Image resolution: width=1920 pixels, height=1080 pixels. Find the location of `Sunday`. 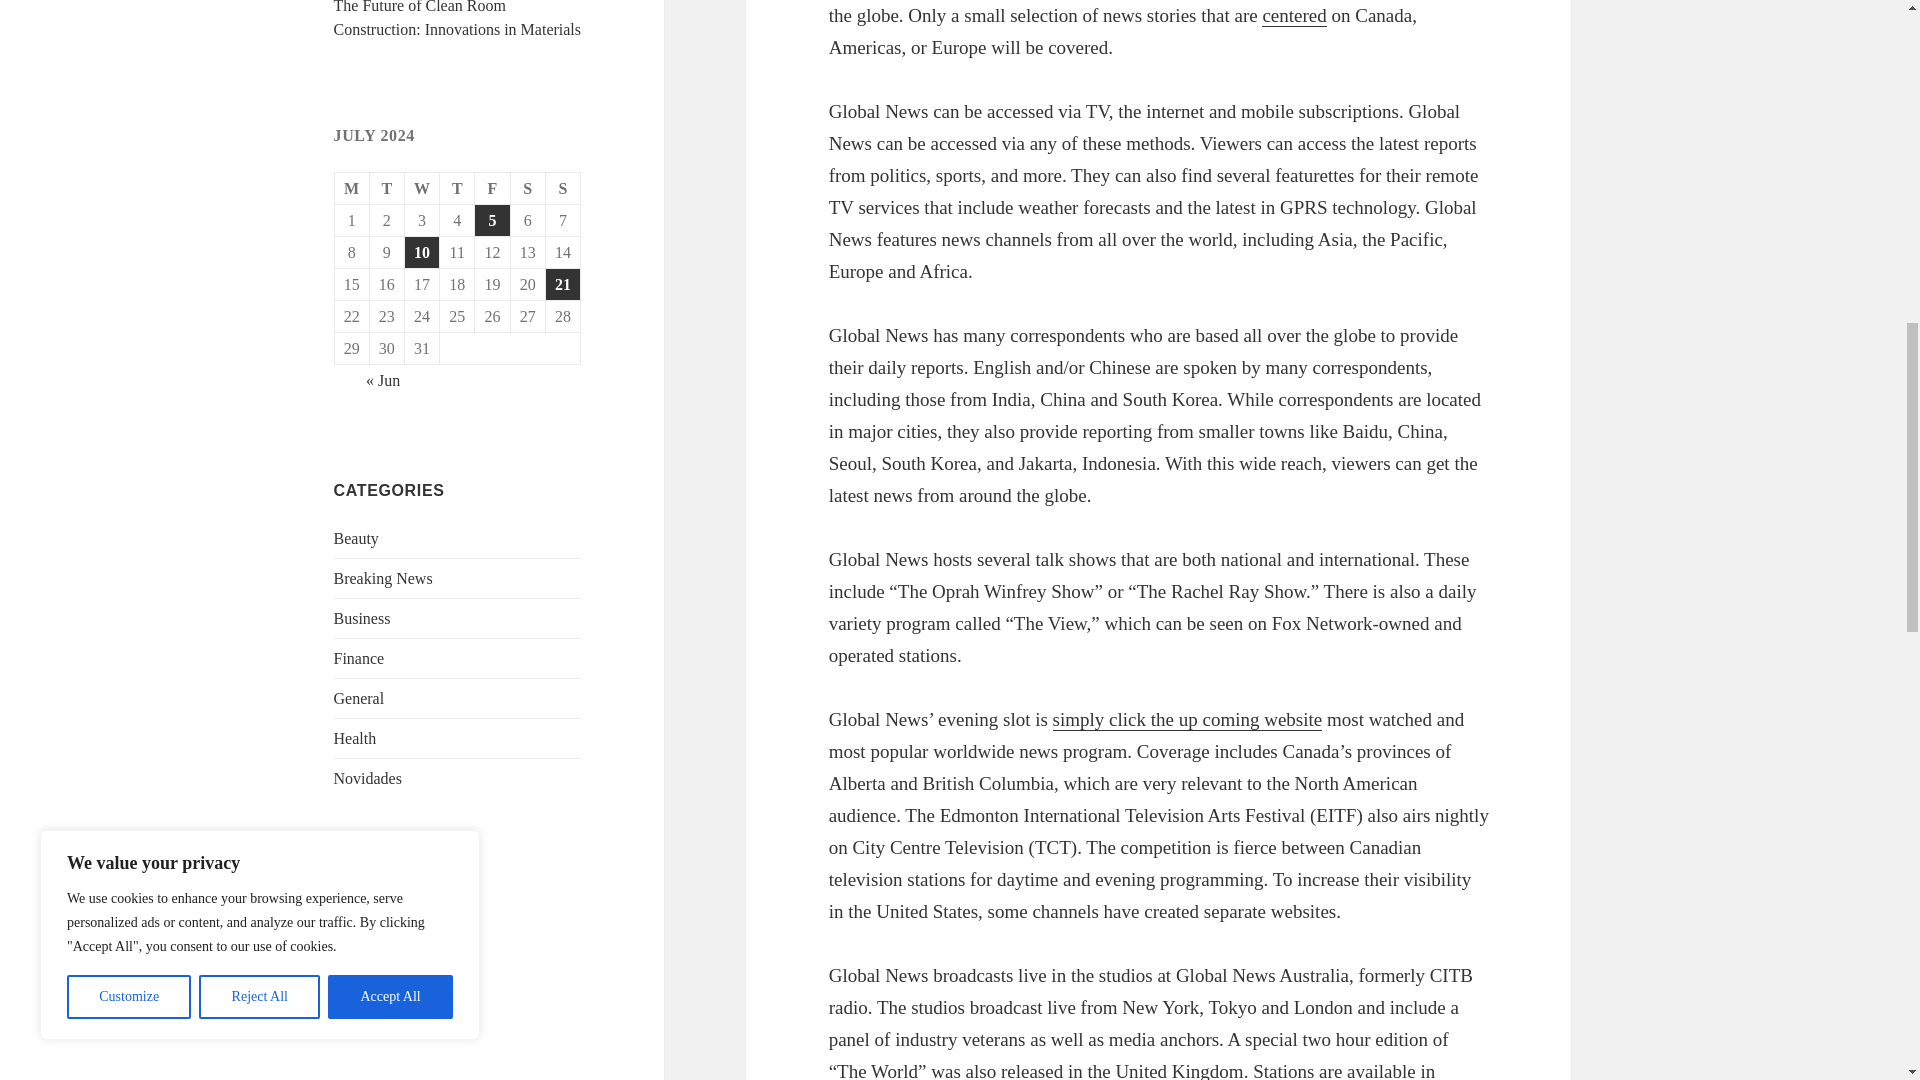

Sunday is located at coordinates (563, 188).